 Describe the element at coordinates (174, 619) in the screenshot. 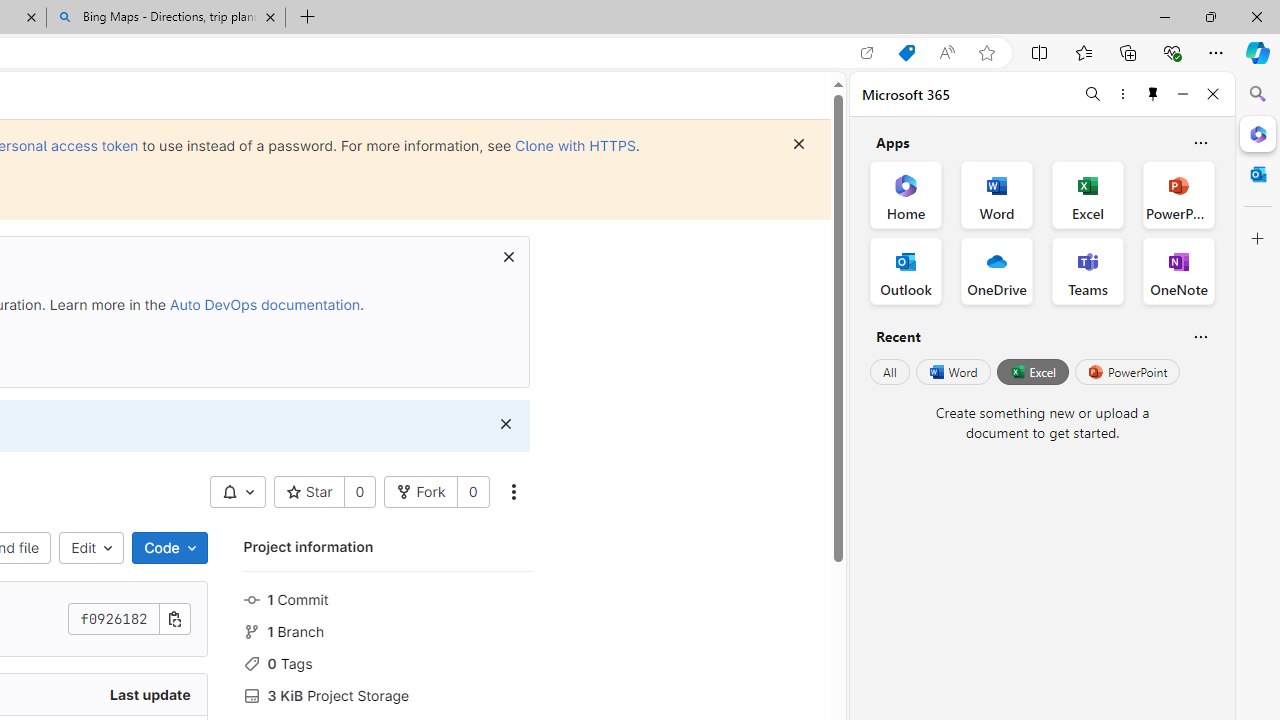

I see `Copy commit SHA` at that location.